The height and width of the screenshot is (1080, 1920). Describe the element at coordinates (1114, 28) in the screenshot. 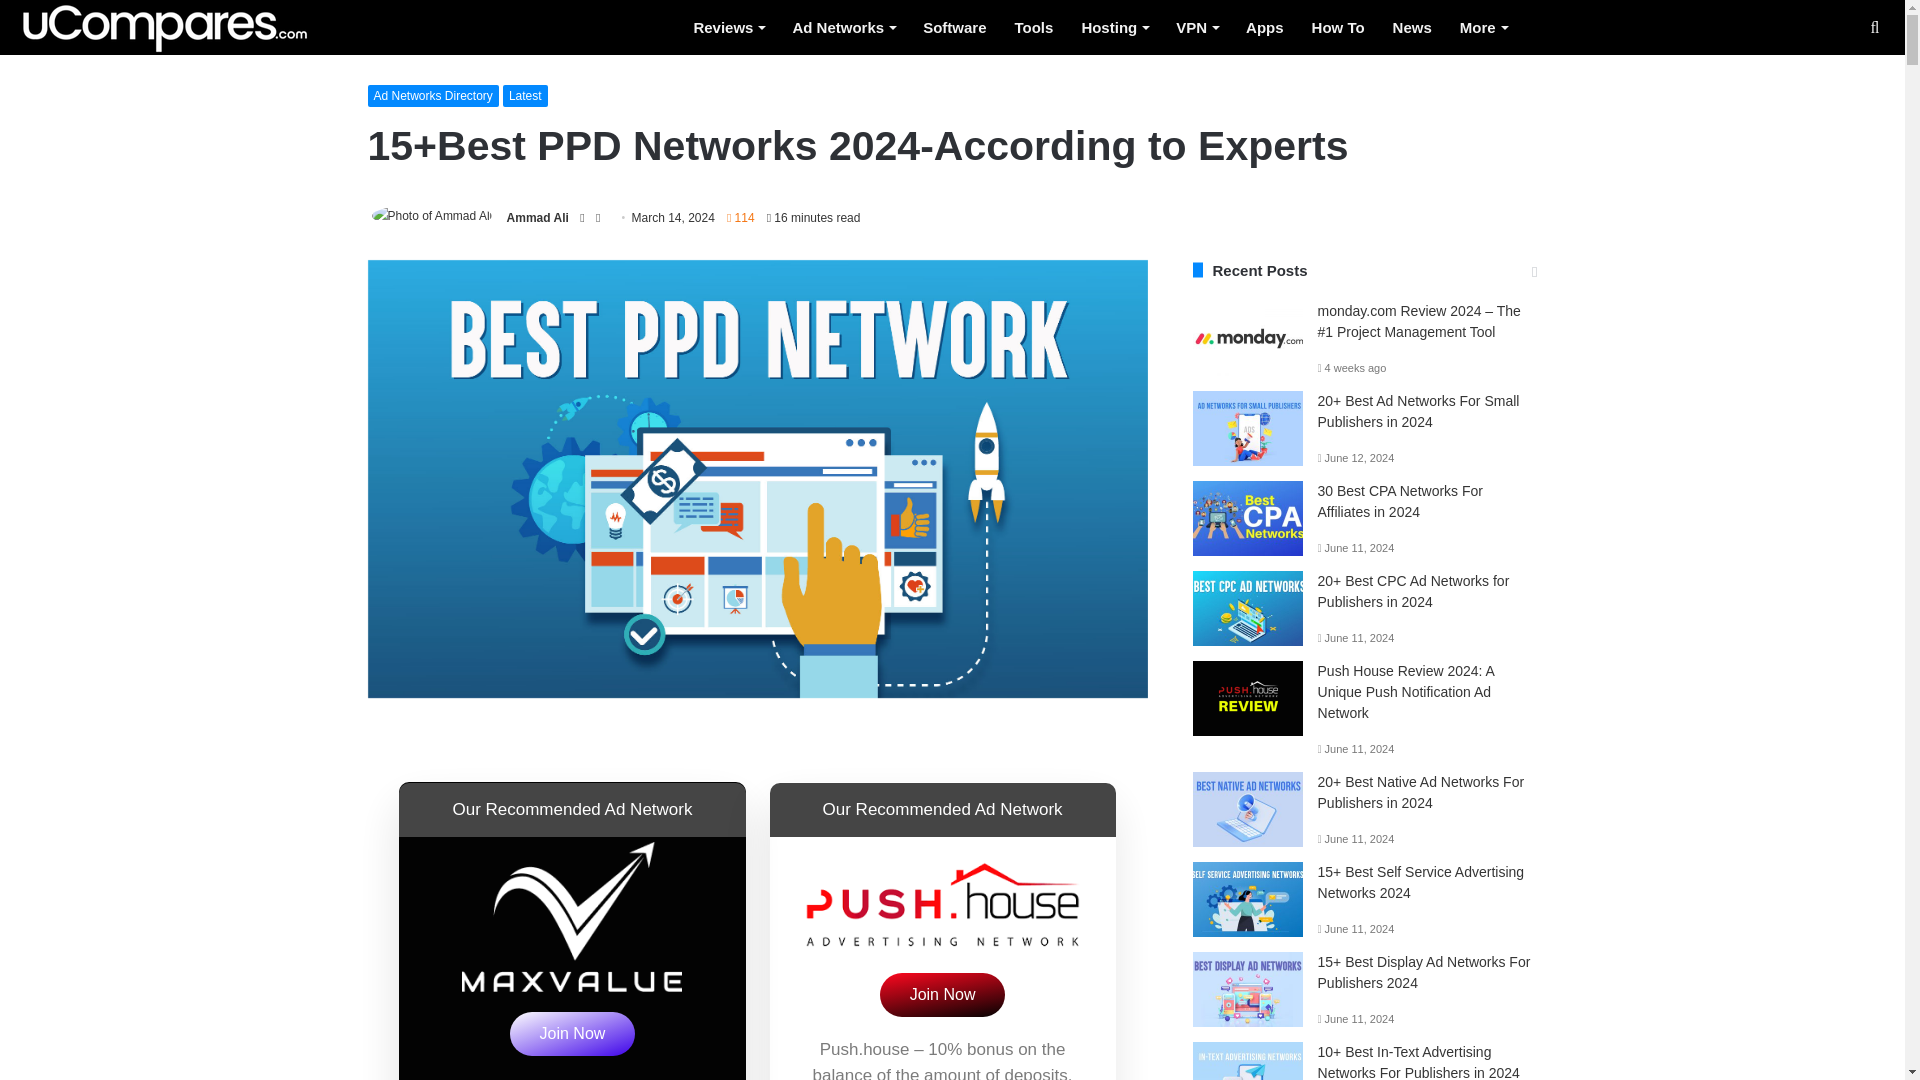

I see `Hosting` at that location.